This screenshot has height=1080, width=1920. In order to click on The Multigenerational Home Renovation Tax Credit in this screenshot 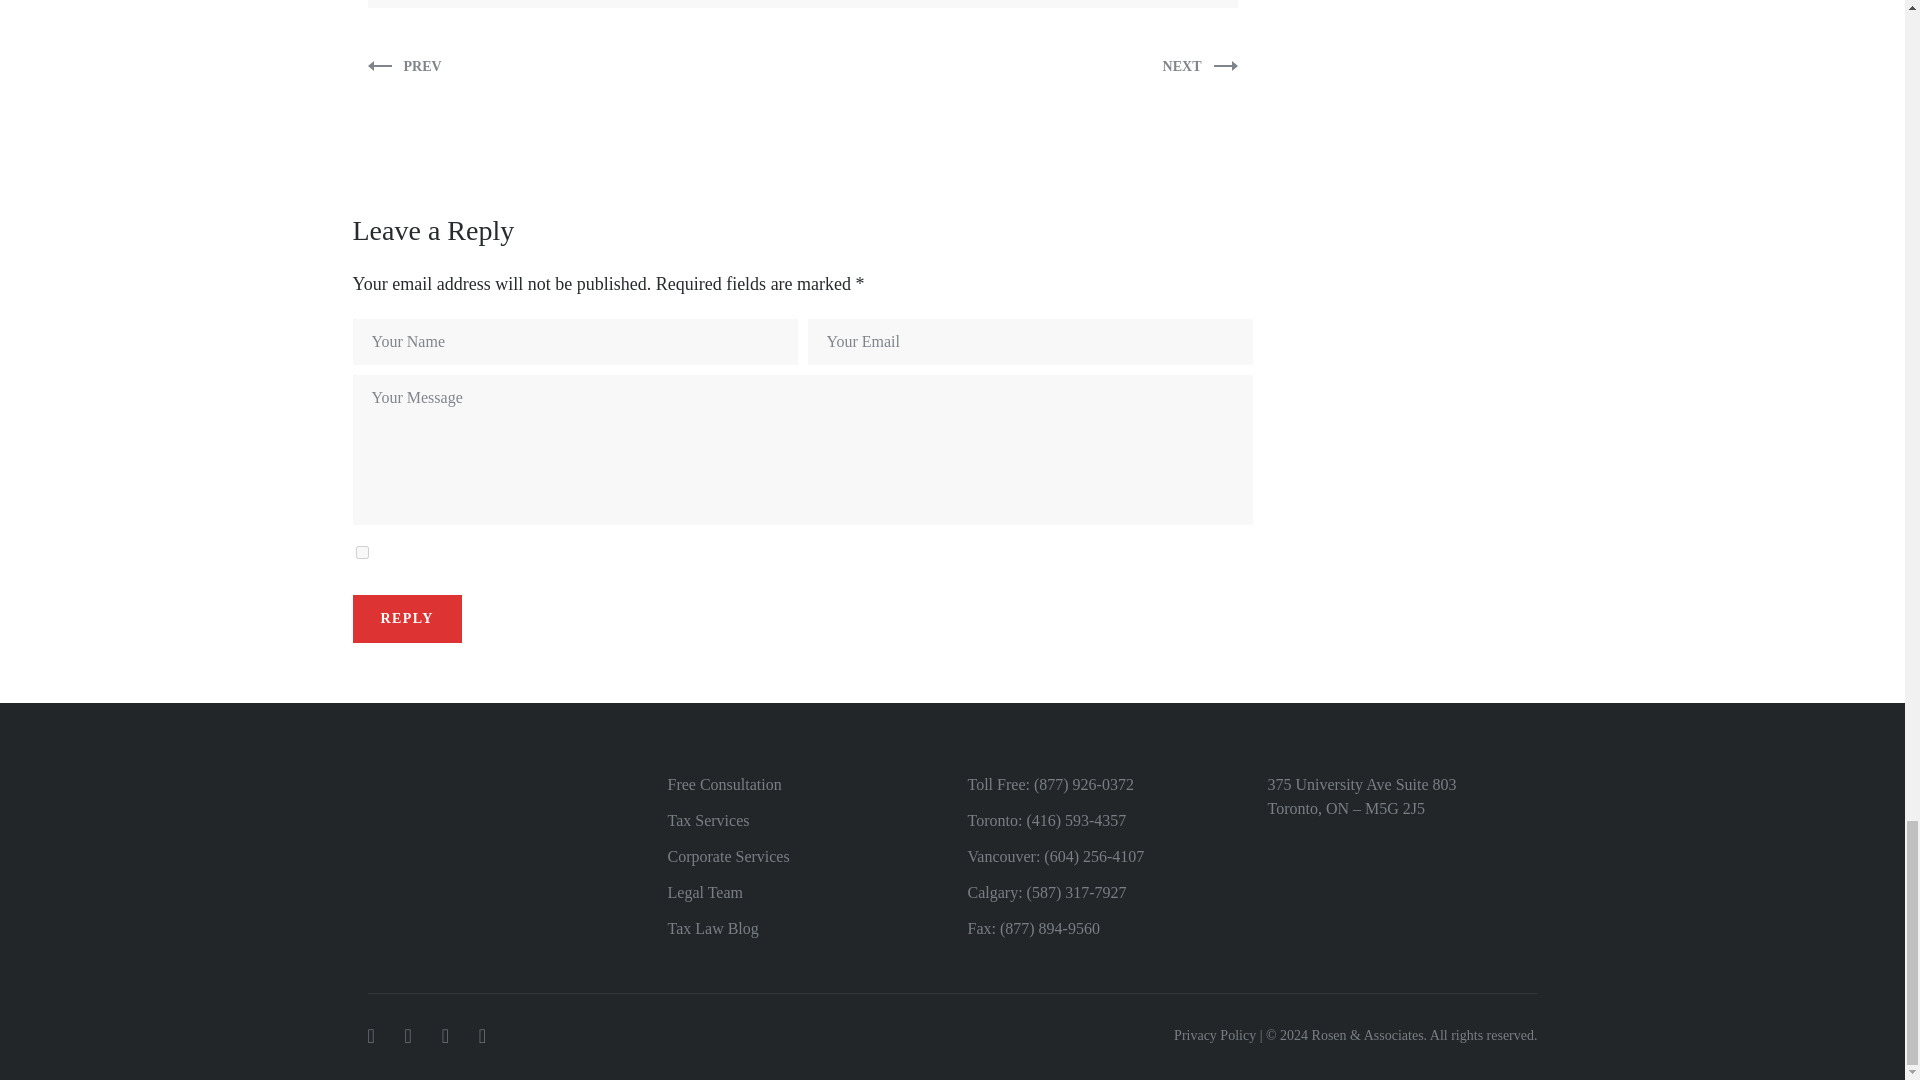, I will do `click(404, 66)`.